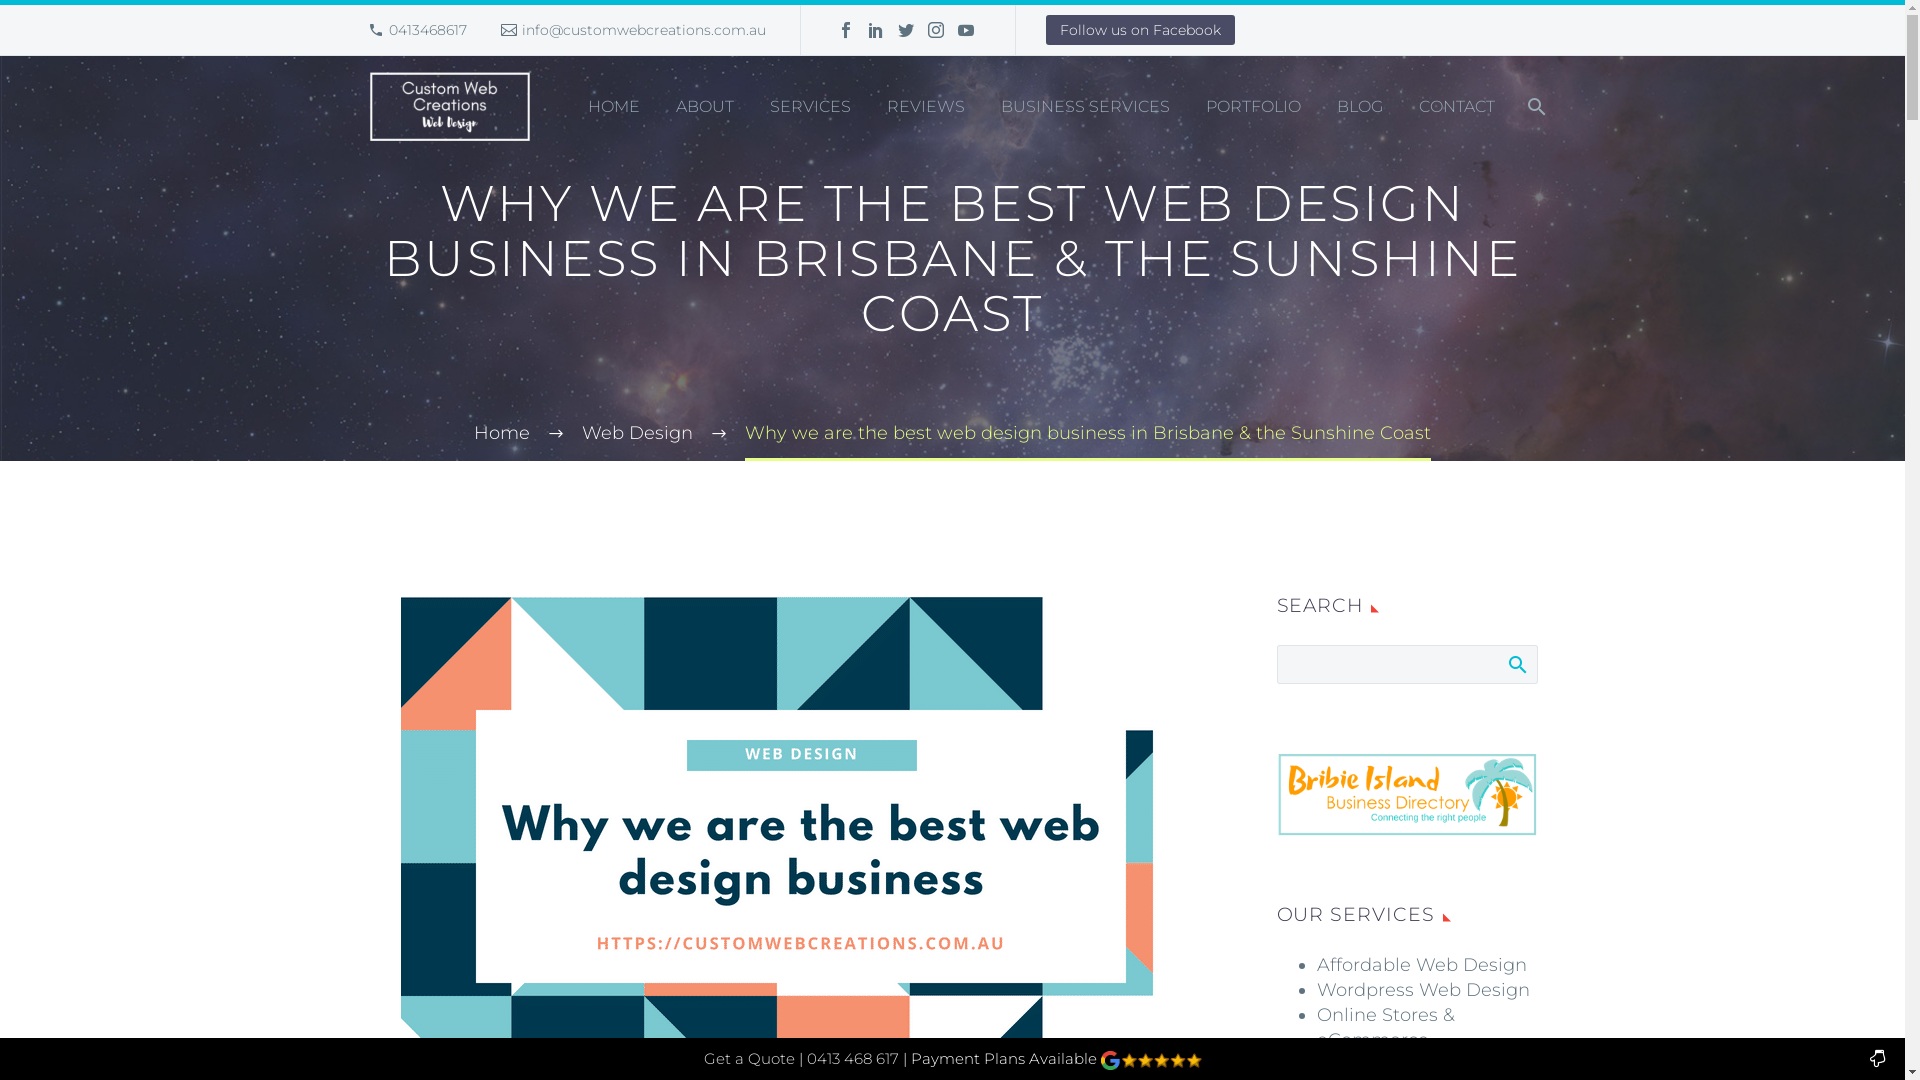 This screenshot has height=1080, width=1920. Describe the element at coordinates (1422, 990) in the screenshot. I see `Wordpress Web Design` at that location.